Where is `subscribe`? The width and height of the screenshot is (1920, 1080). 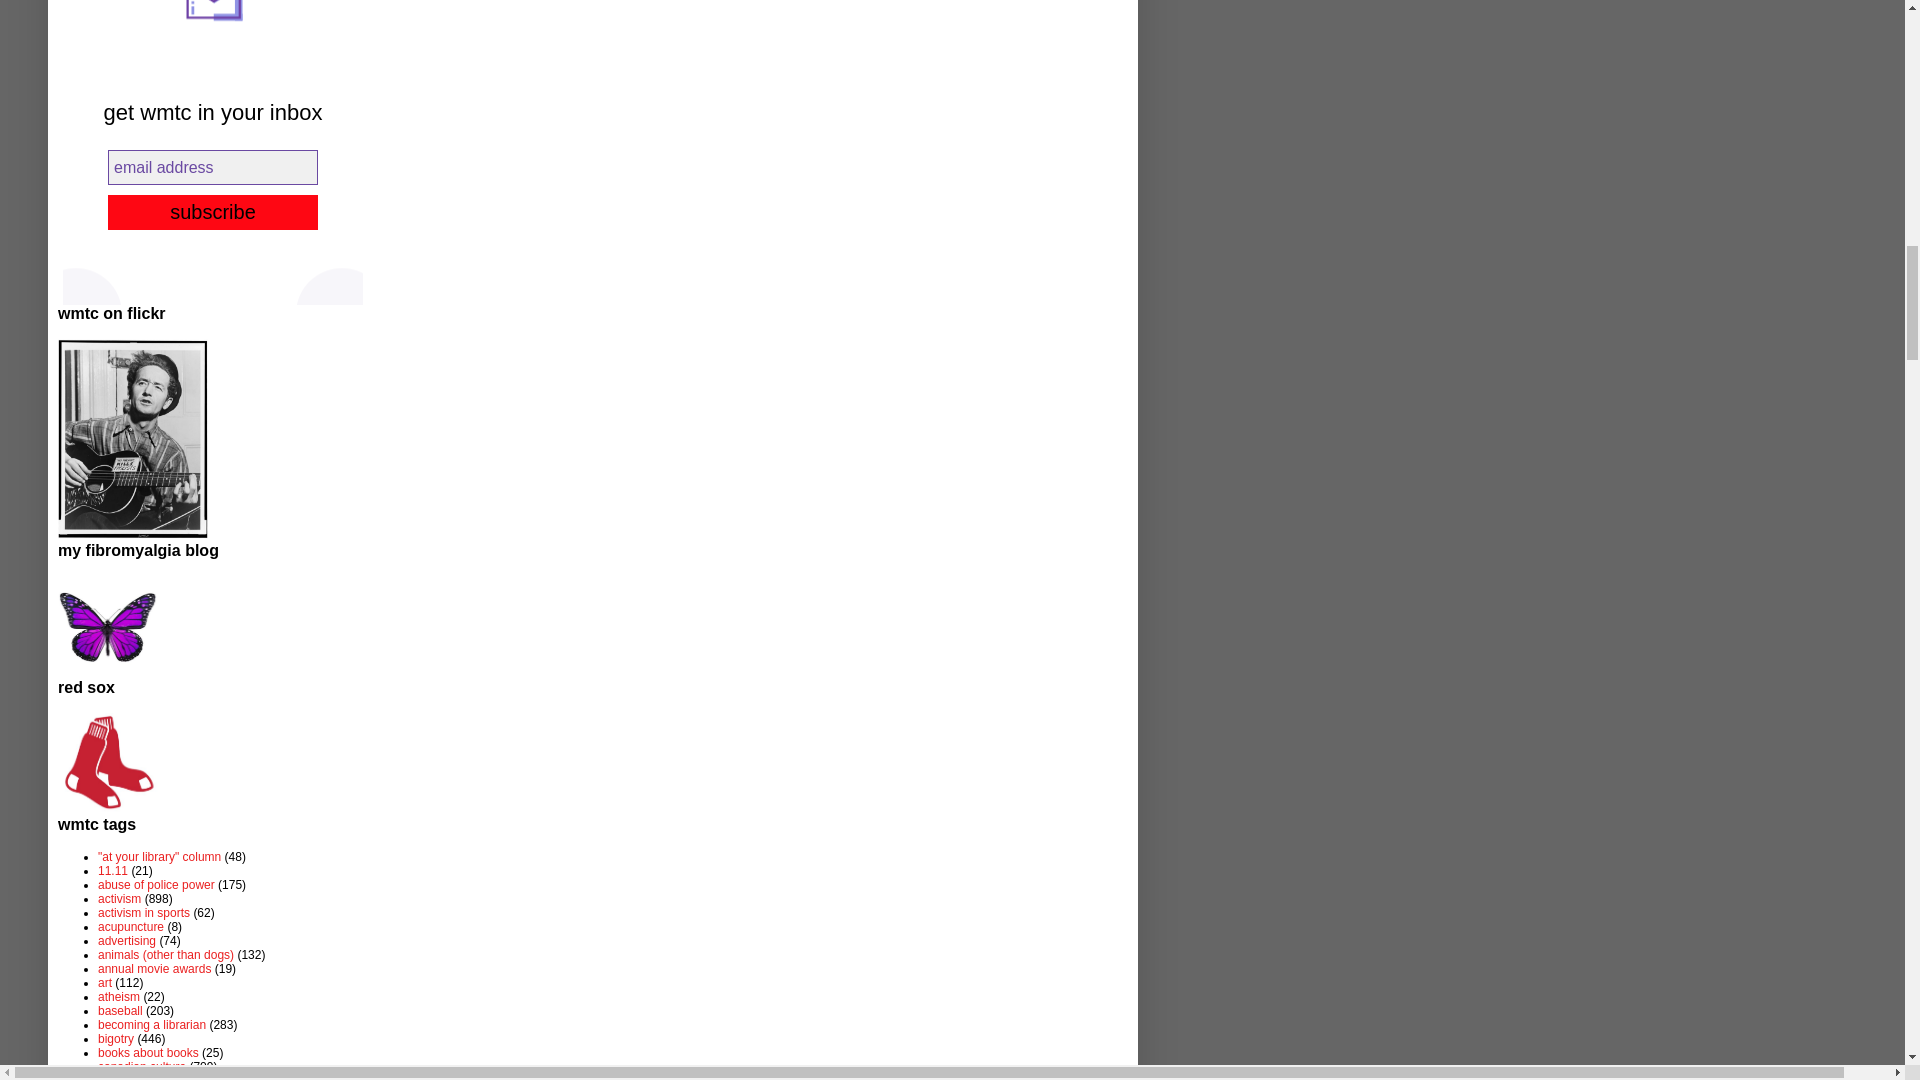
subscribe is located at coordinates (212, 212).